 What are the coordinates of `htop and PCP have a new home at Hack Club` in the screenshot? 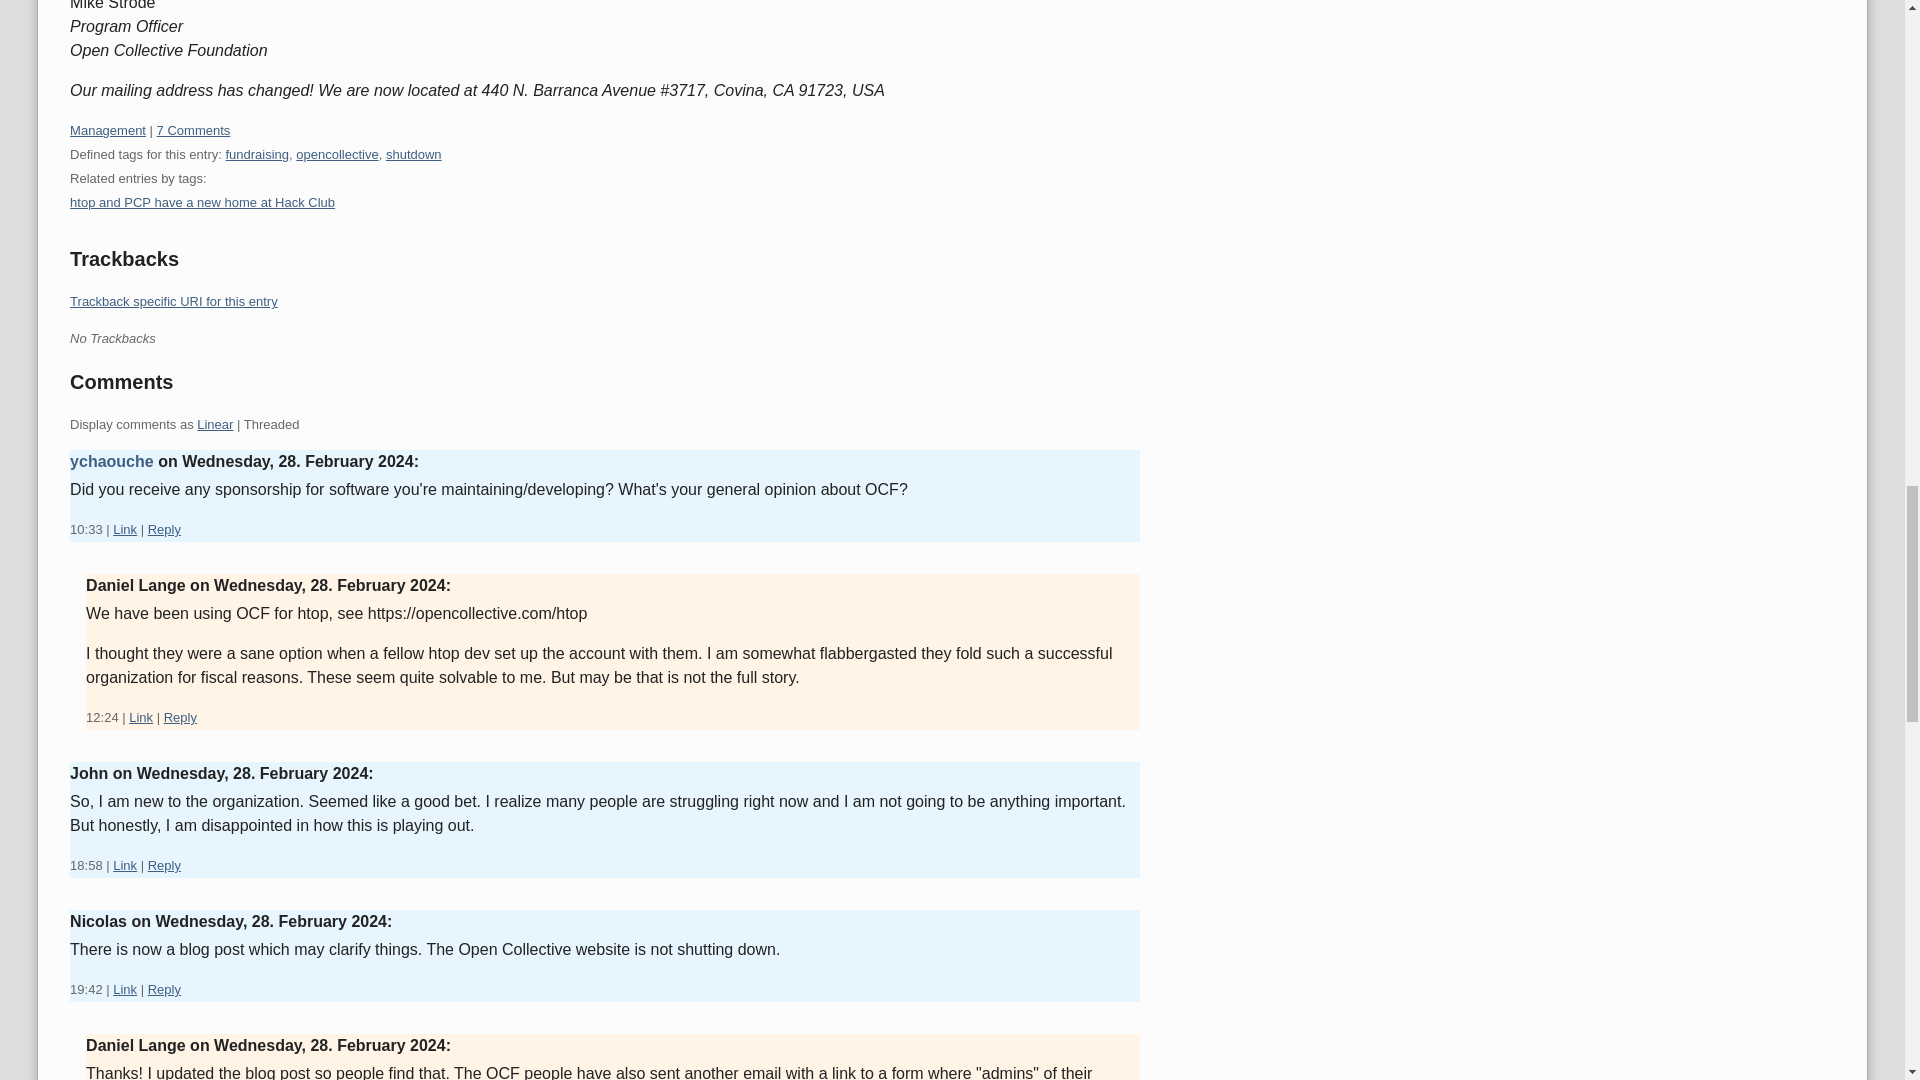 It's located at (202, 202).